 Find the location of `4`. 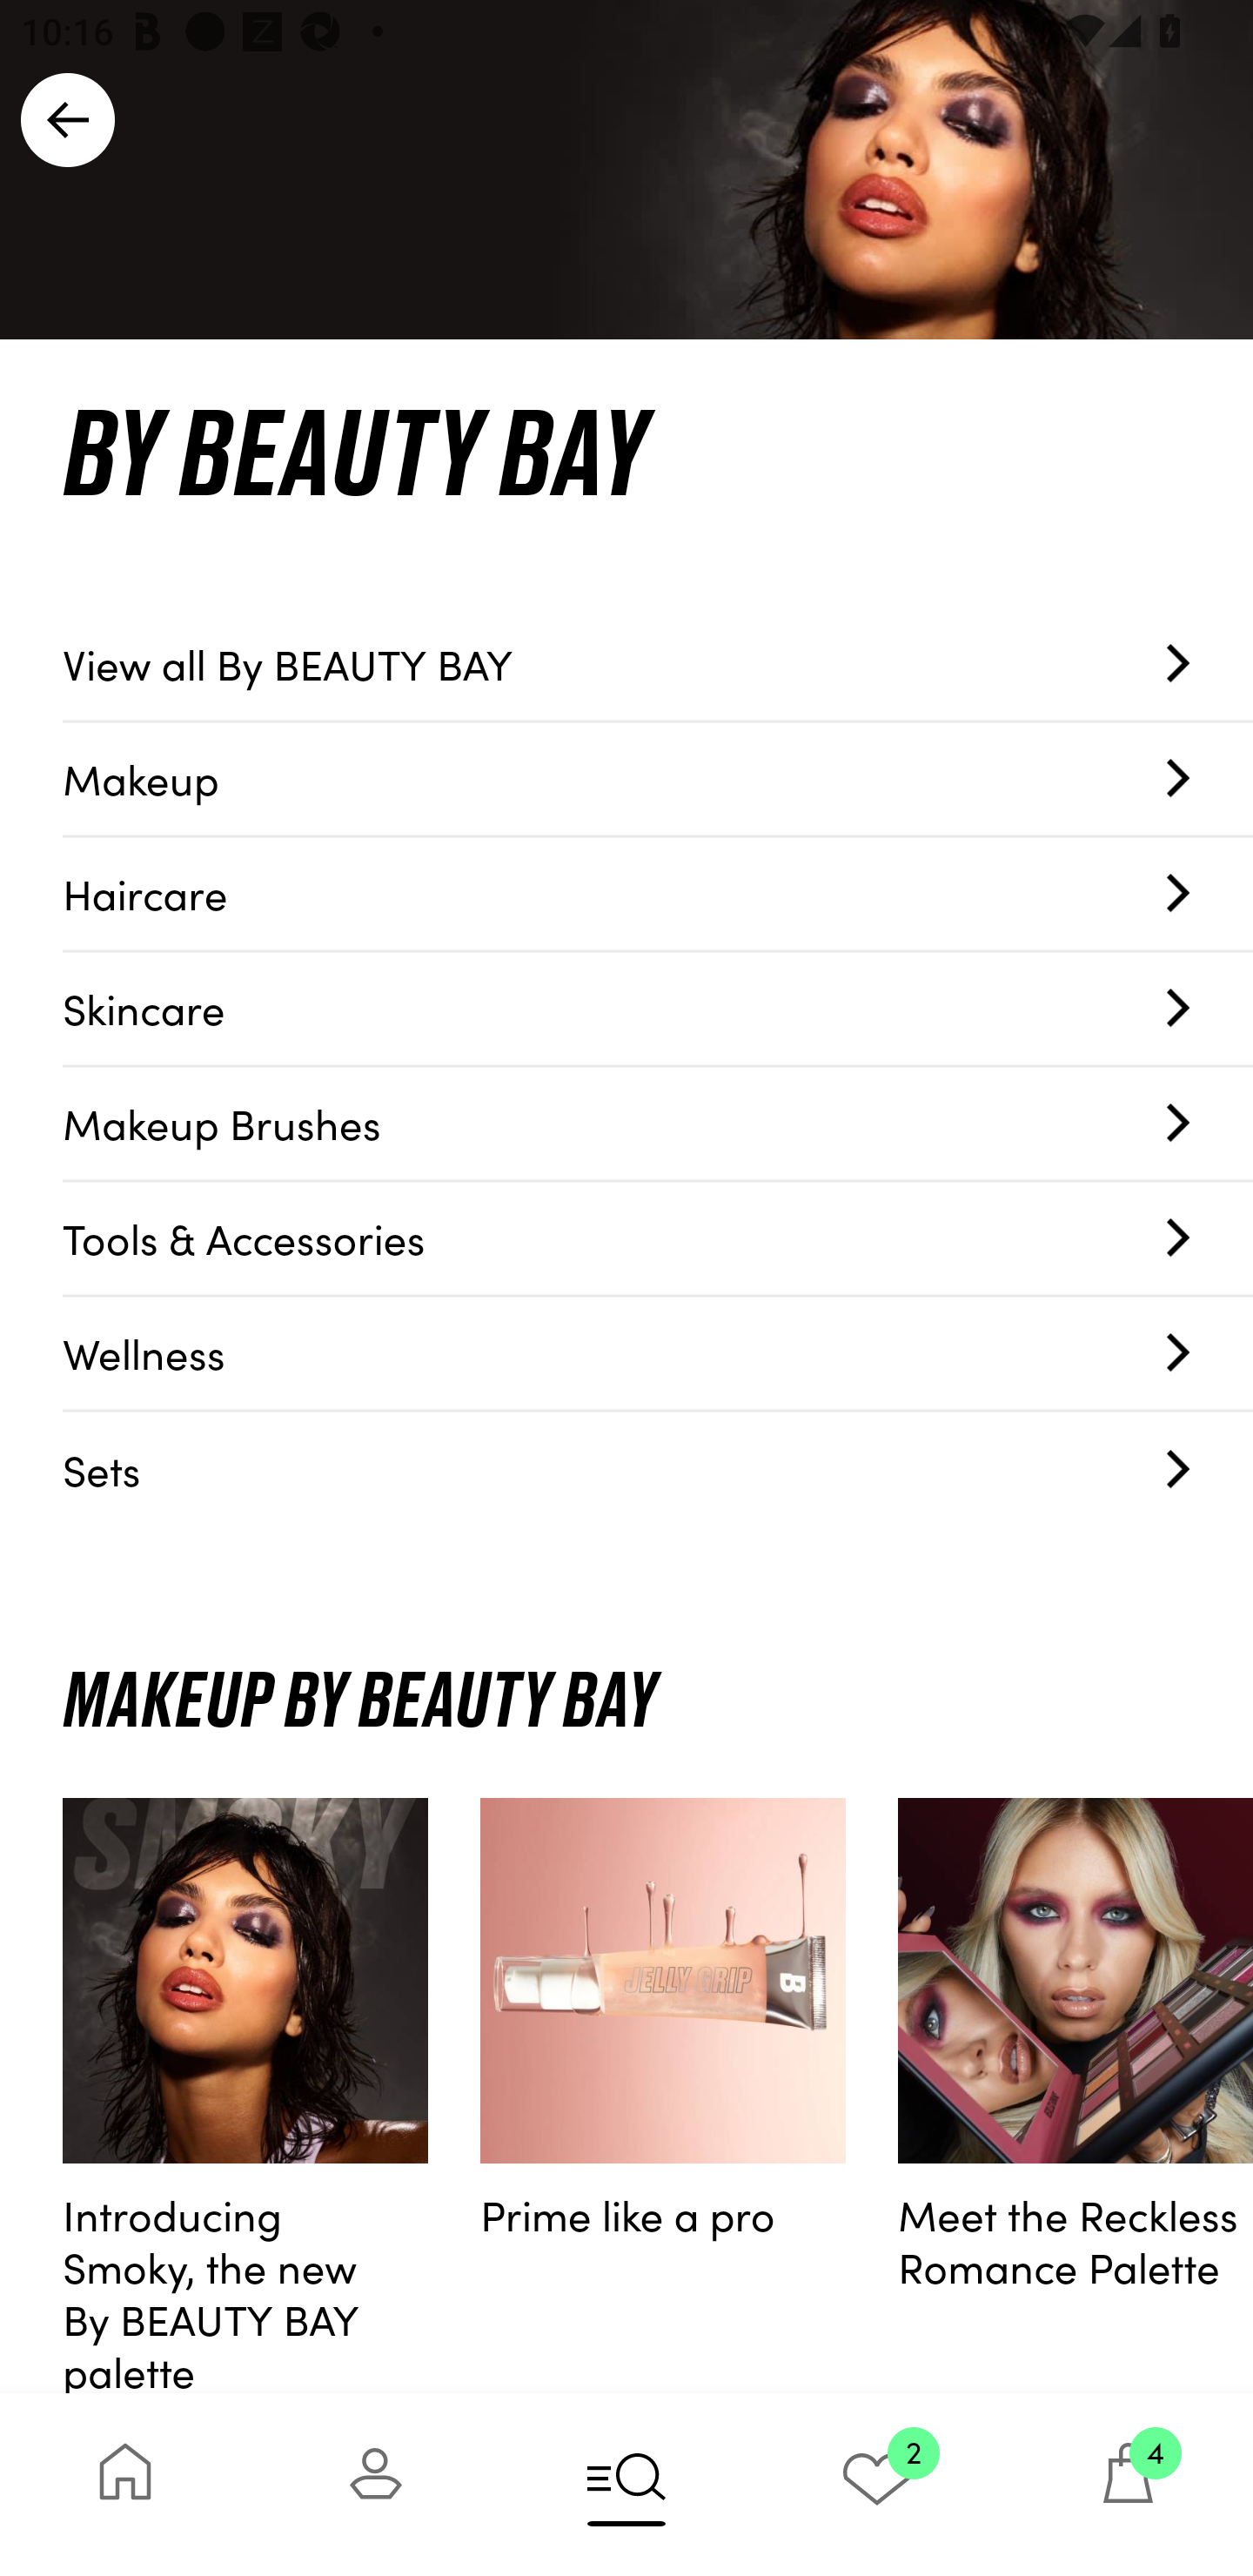

4 is located at coordinates (1128, 2484).